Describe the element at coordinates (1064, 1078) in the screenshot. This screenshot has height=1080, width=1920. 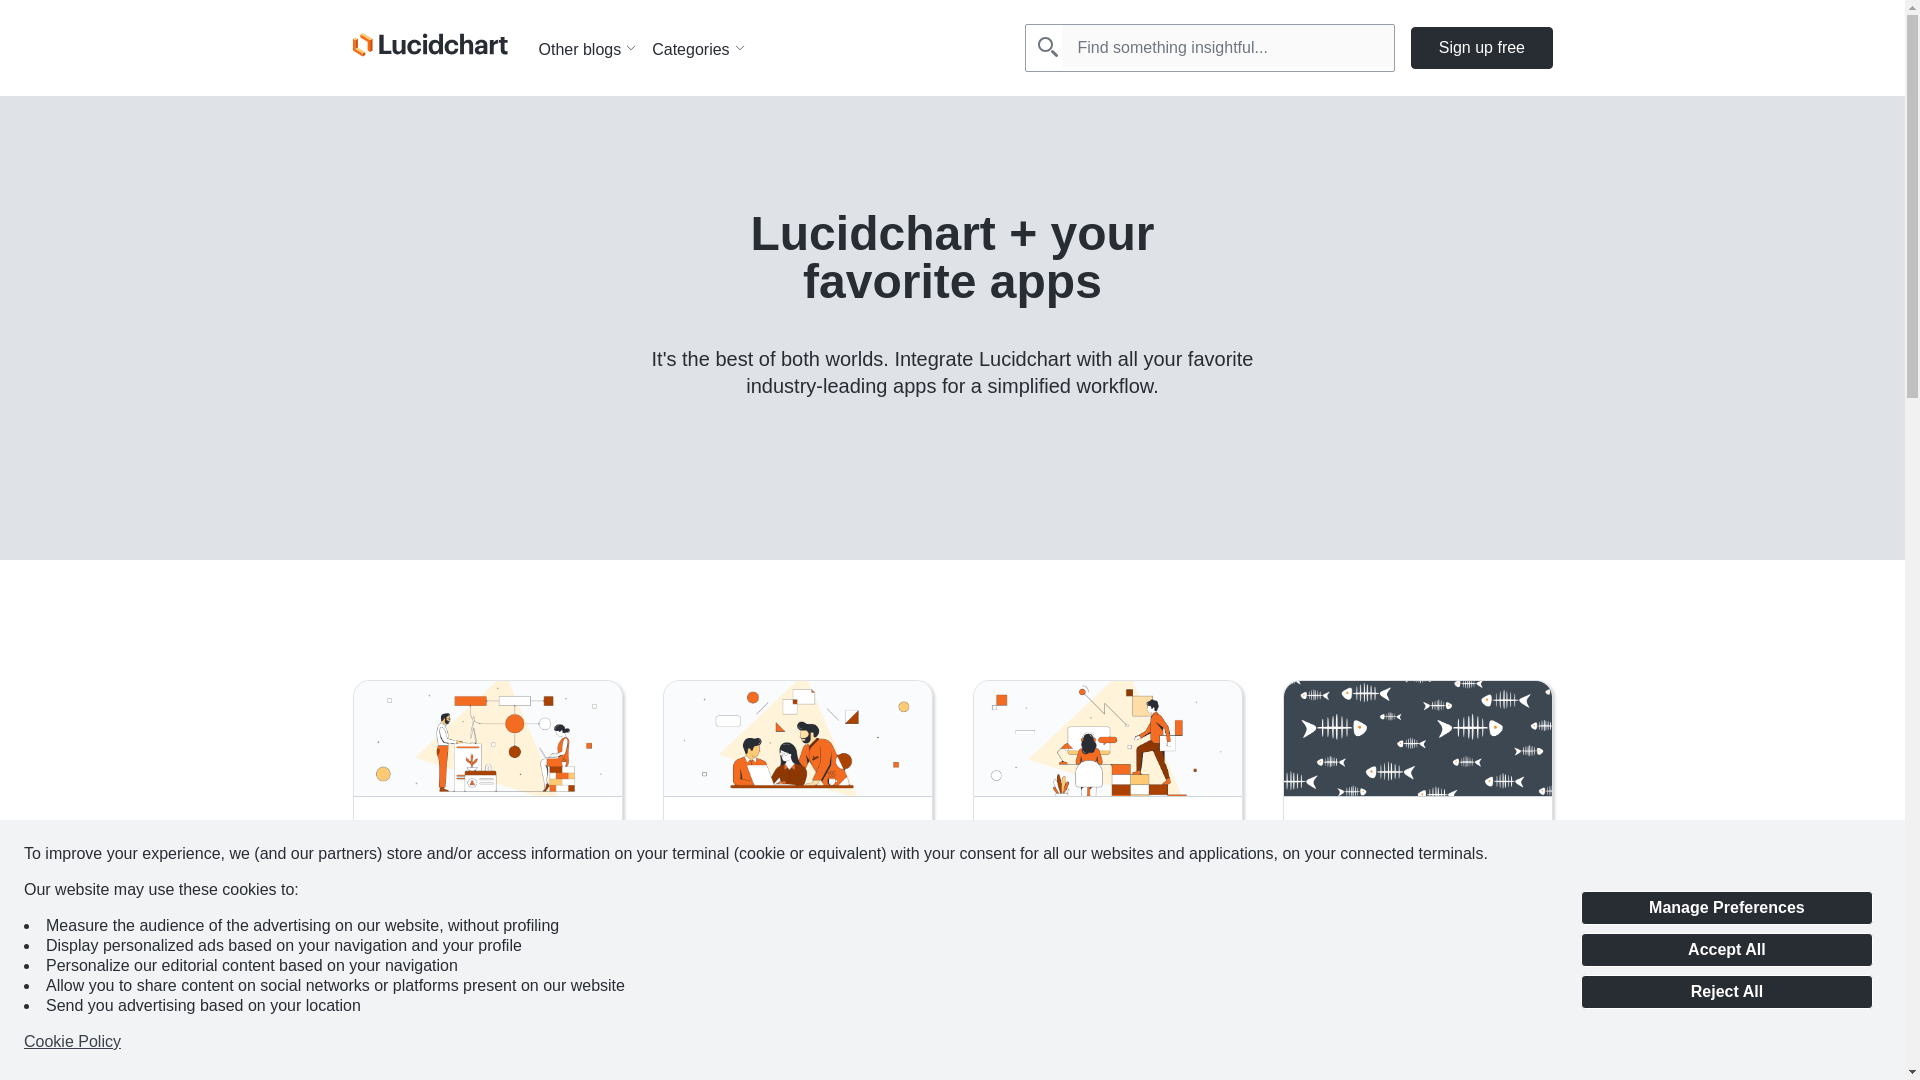
I see `Project management` at that location.